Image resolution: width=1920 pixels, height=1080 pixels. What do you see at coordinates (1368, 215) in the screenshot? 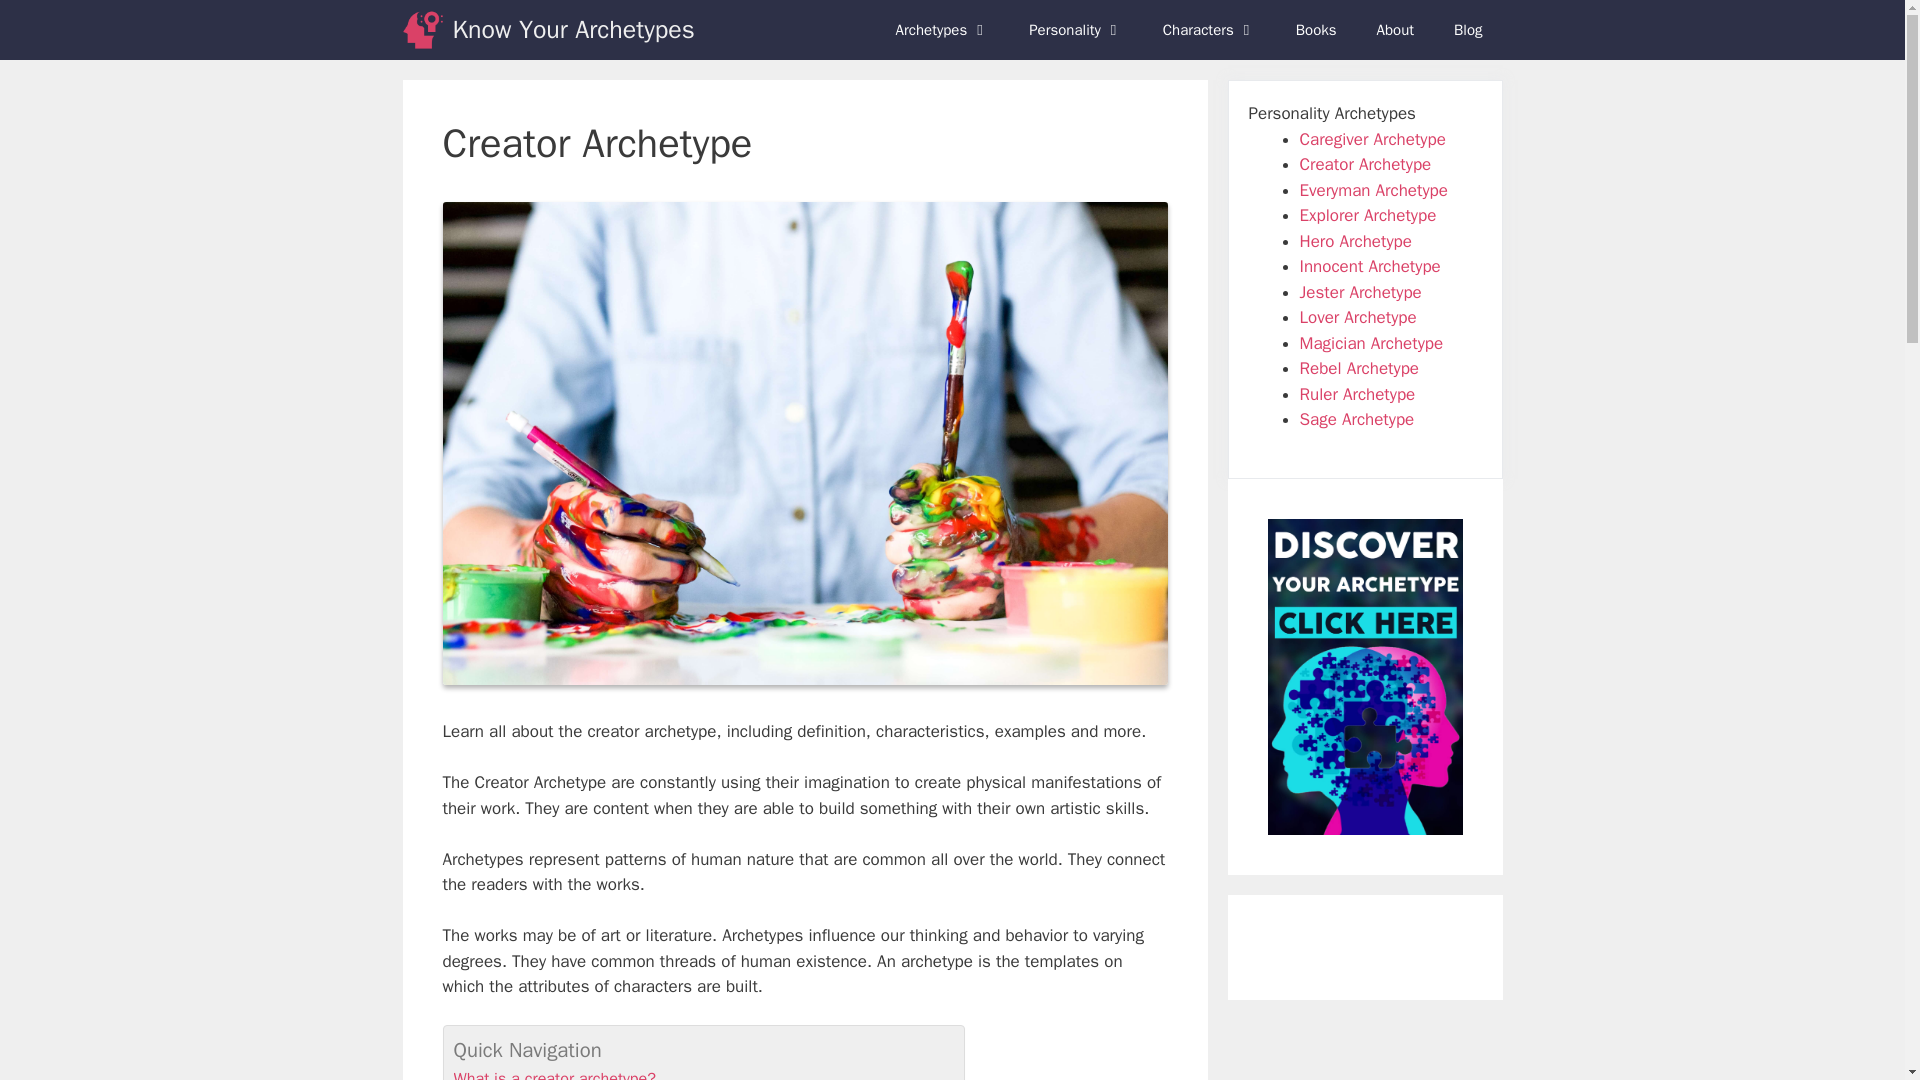
I see `Explorer Archetype` at bounding box center [1368, 215].